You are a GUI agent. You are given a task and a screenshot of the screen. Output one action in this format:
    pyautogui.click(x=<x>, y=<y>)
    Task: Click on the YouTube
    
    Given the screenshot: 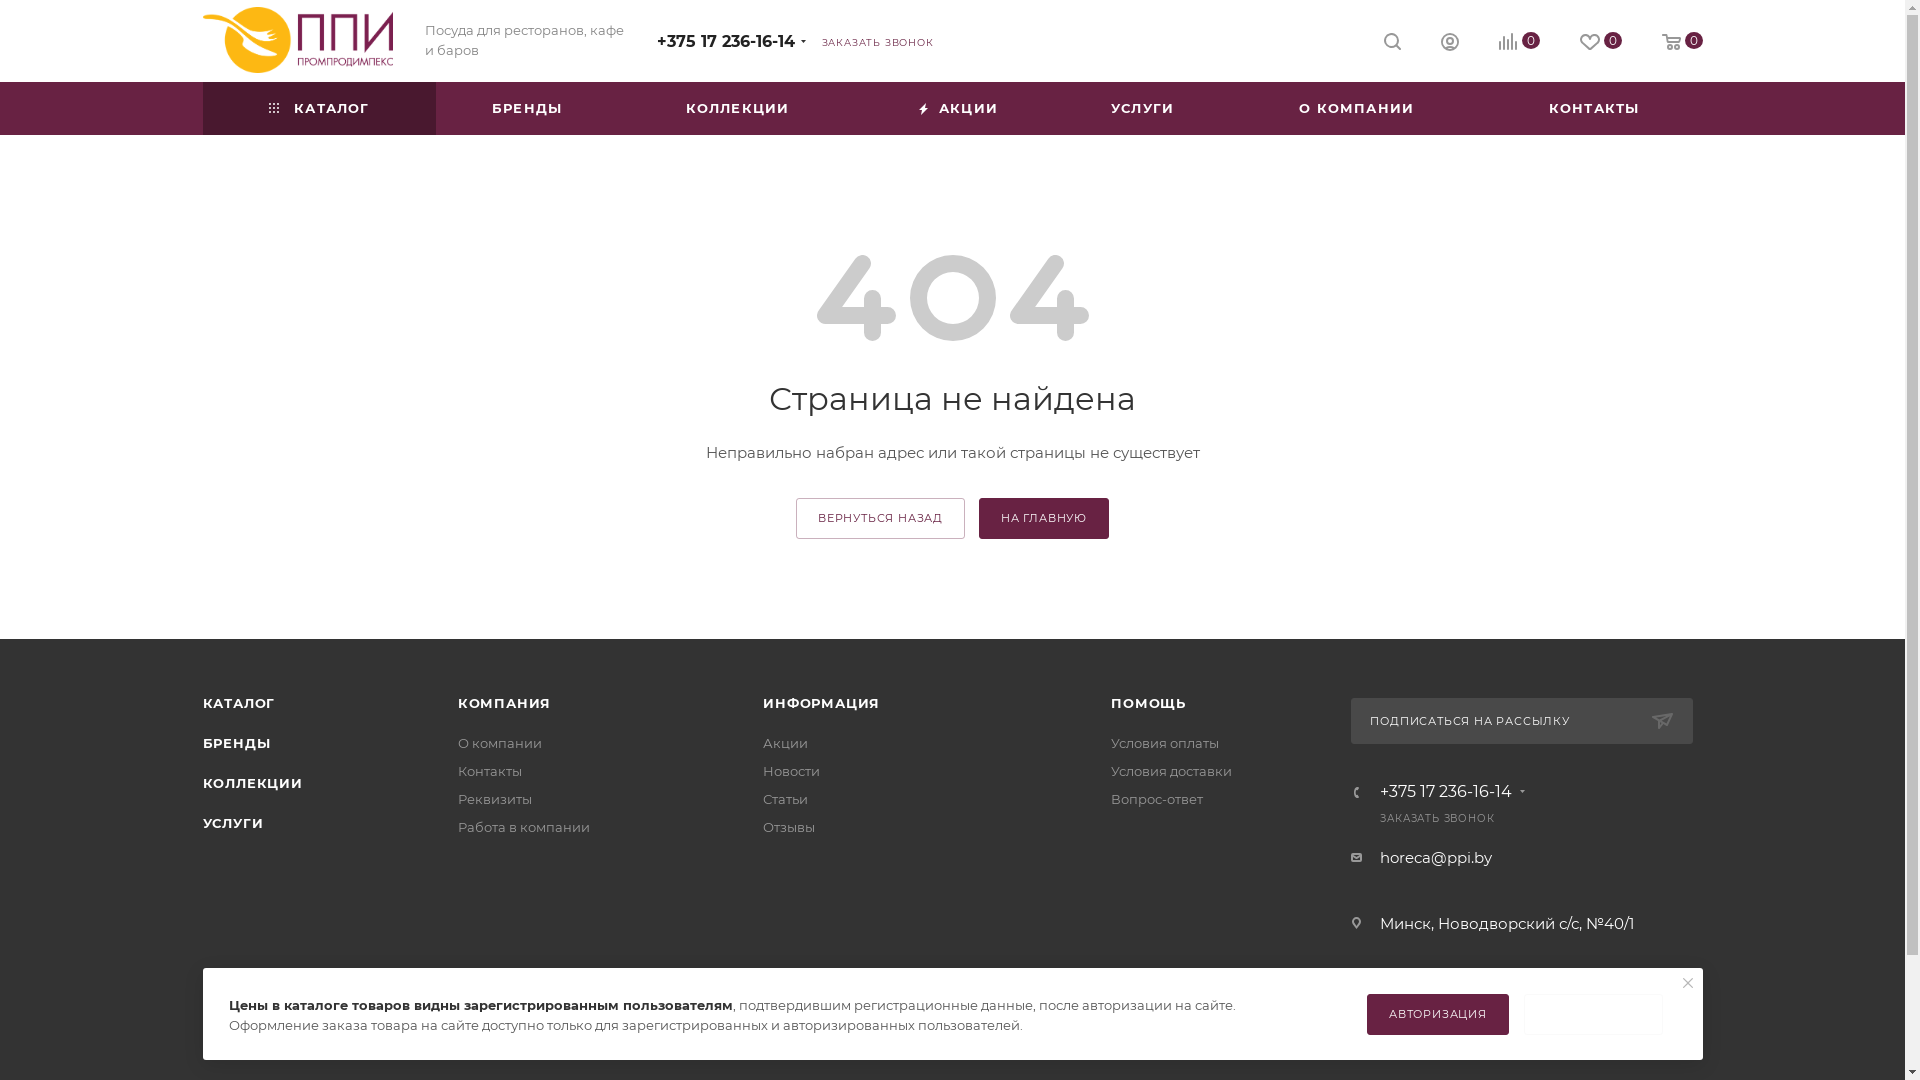 What is the action you would take?
    pyautogui.click(x=1004, y=1032)
    